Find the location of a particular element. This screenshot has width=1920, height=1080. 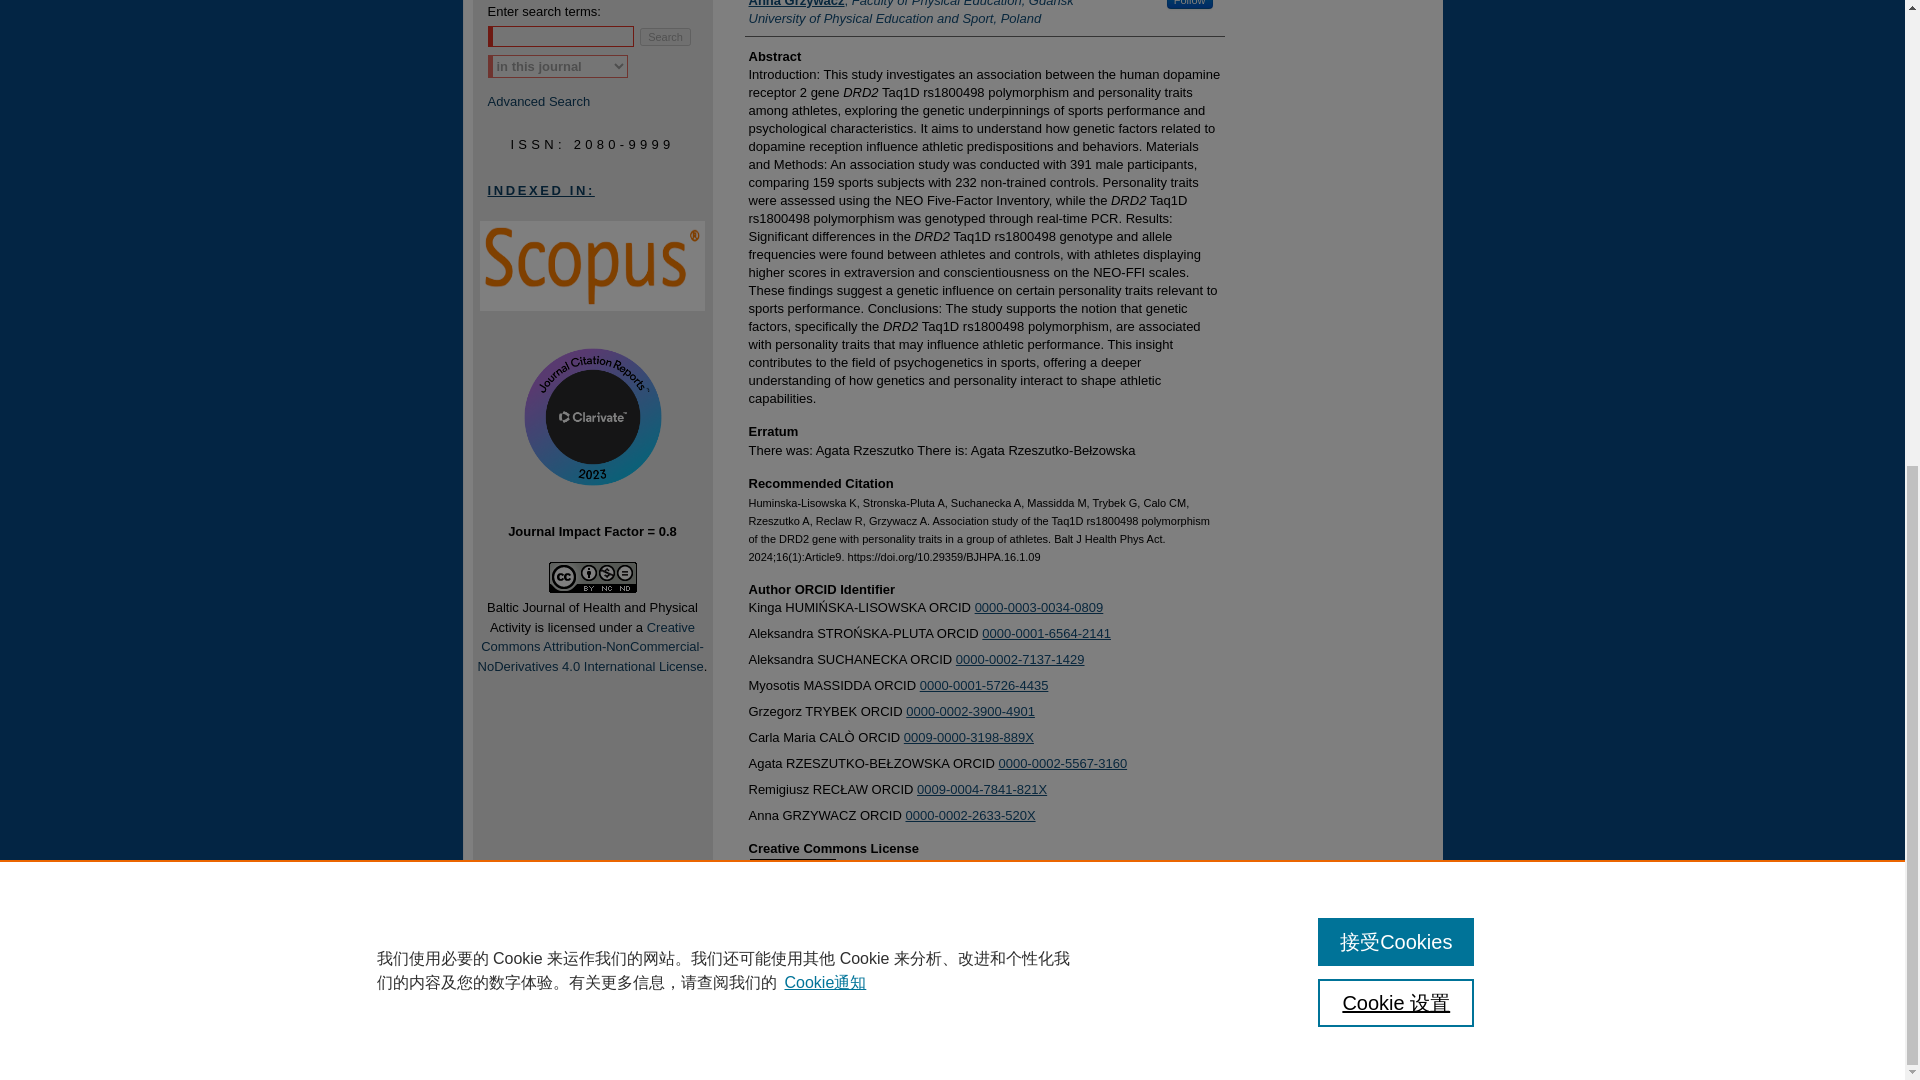

Search is located at coordinates (665, 37).